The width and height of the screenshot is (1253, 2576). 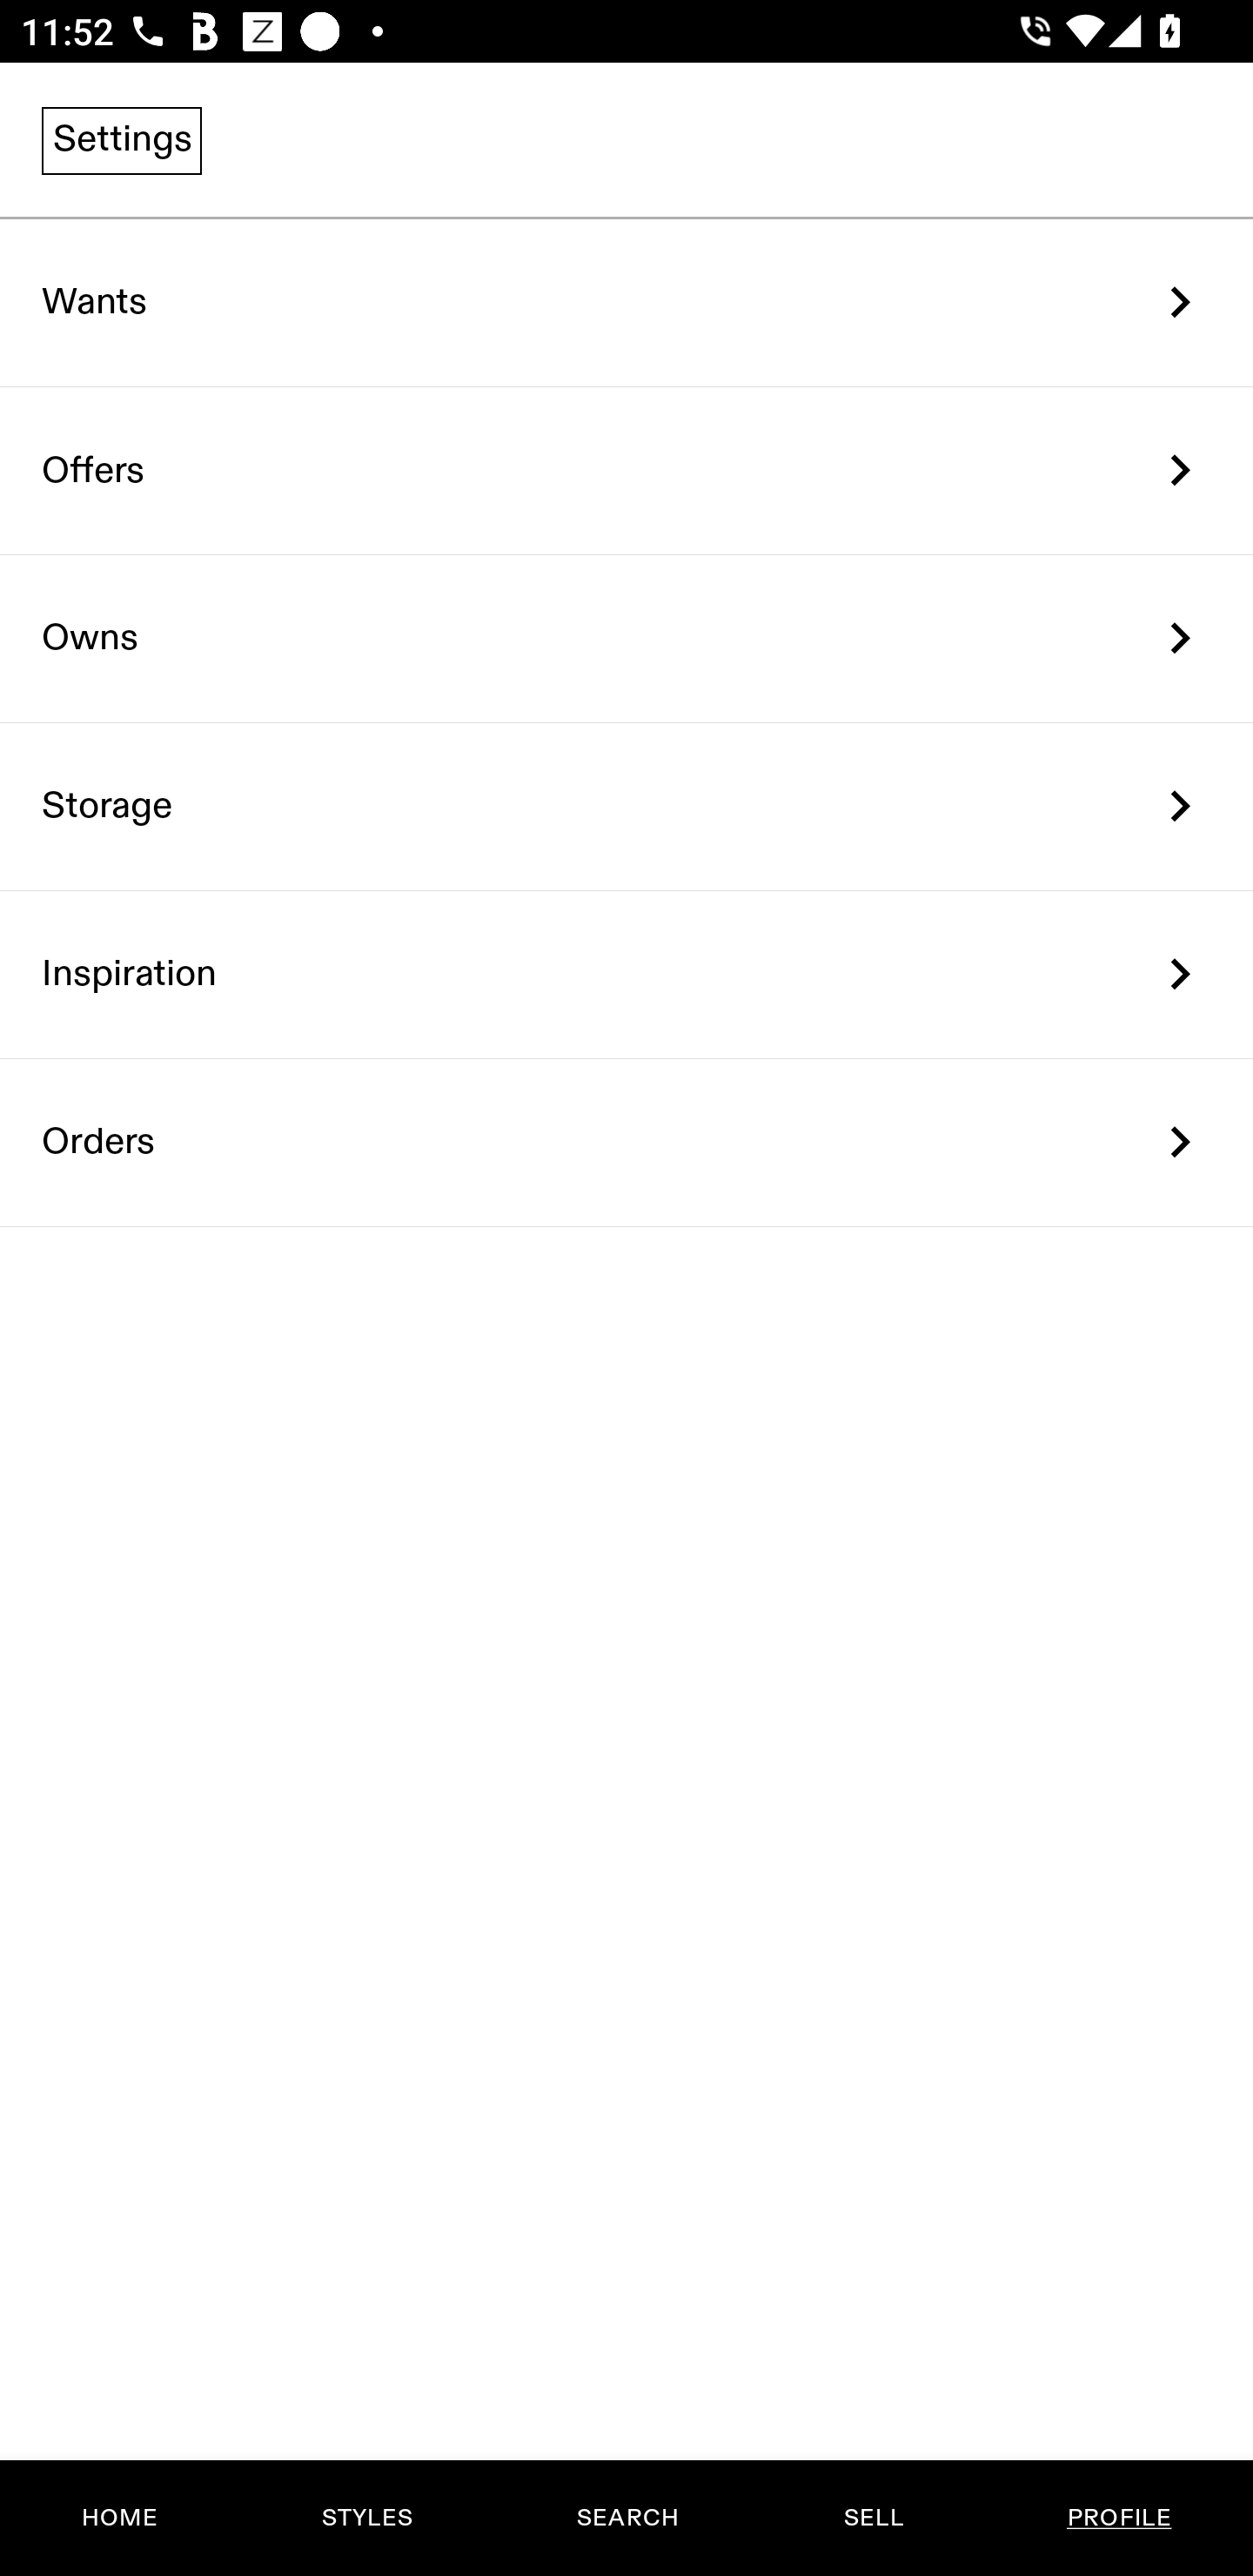 I want to click on PROFILE, so click(x=1119, y=2518).